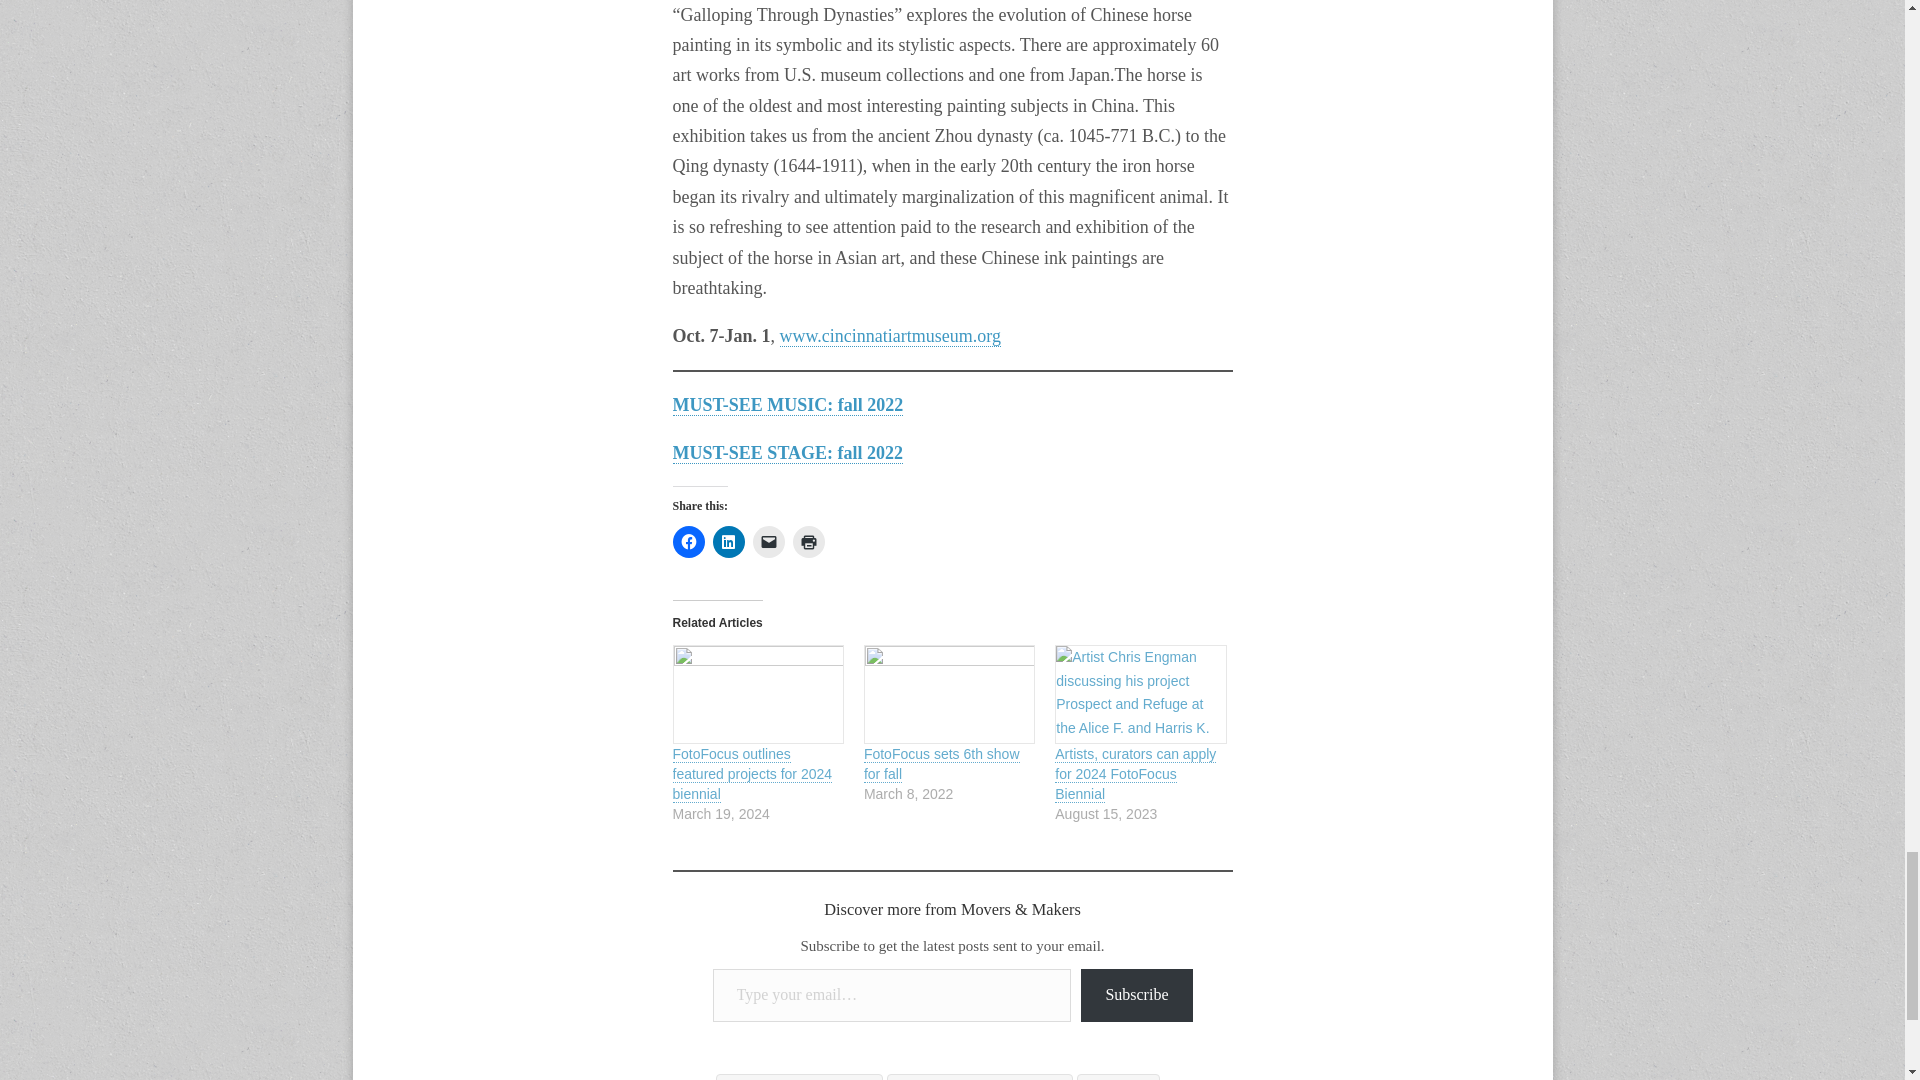  What do you see at coordinates (757, 694) in the screenshot?
I see `FotoFocus outlines featured projects for 2024 biennial` at bounding box center [757, 694].